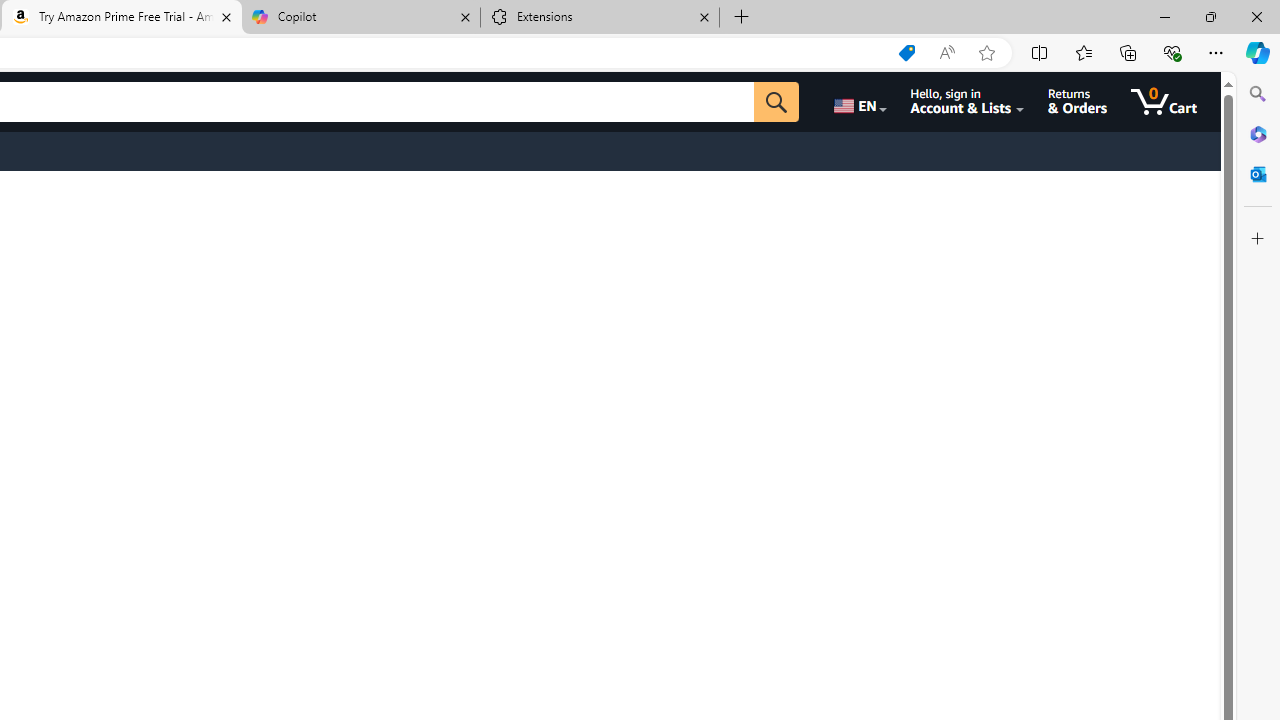 The height and width of the screenshot is (720, 1280). What do you see at coordinates (600, 18) in the screenshot?
I see `Extensions` at bounding box center [600, 18].